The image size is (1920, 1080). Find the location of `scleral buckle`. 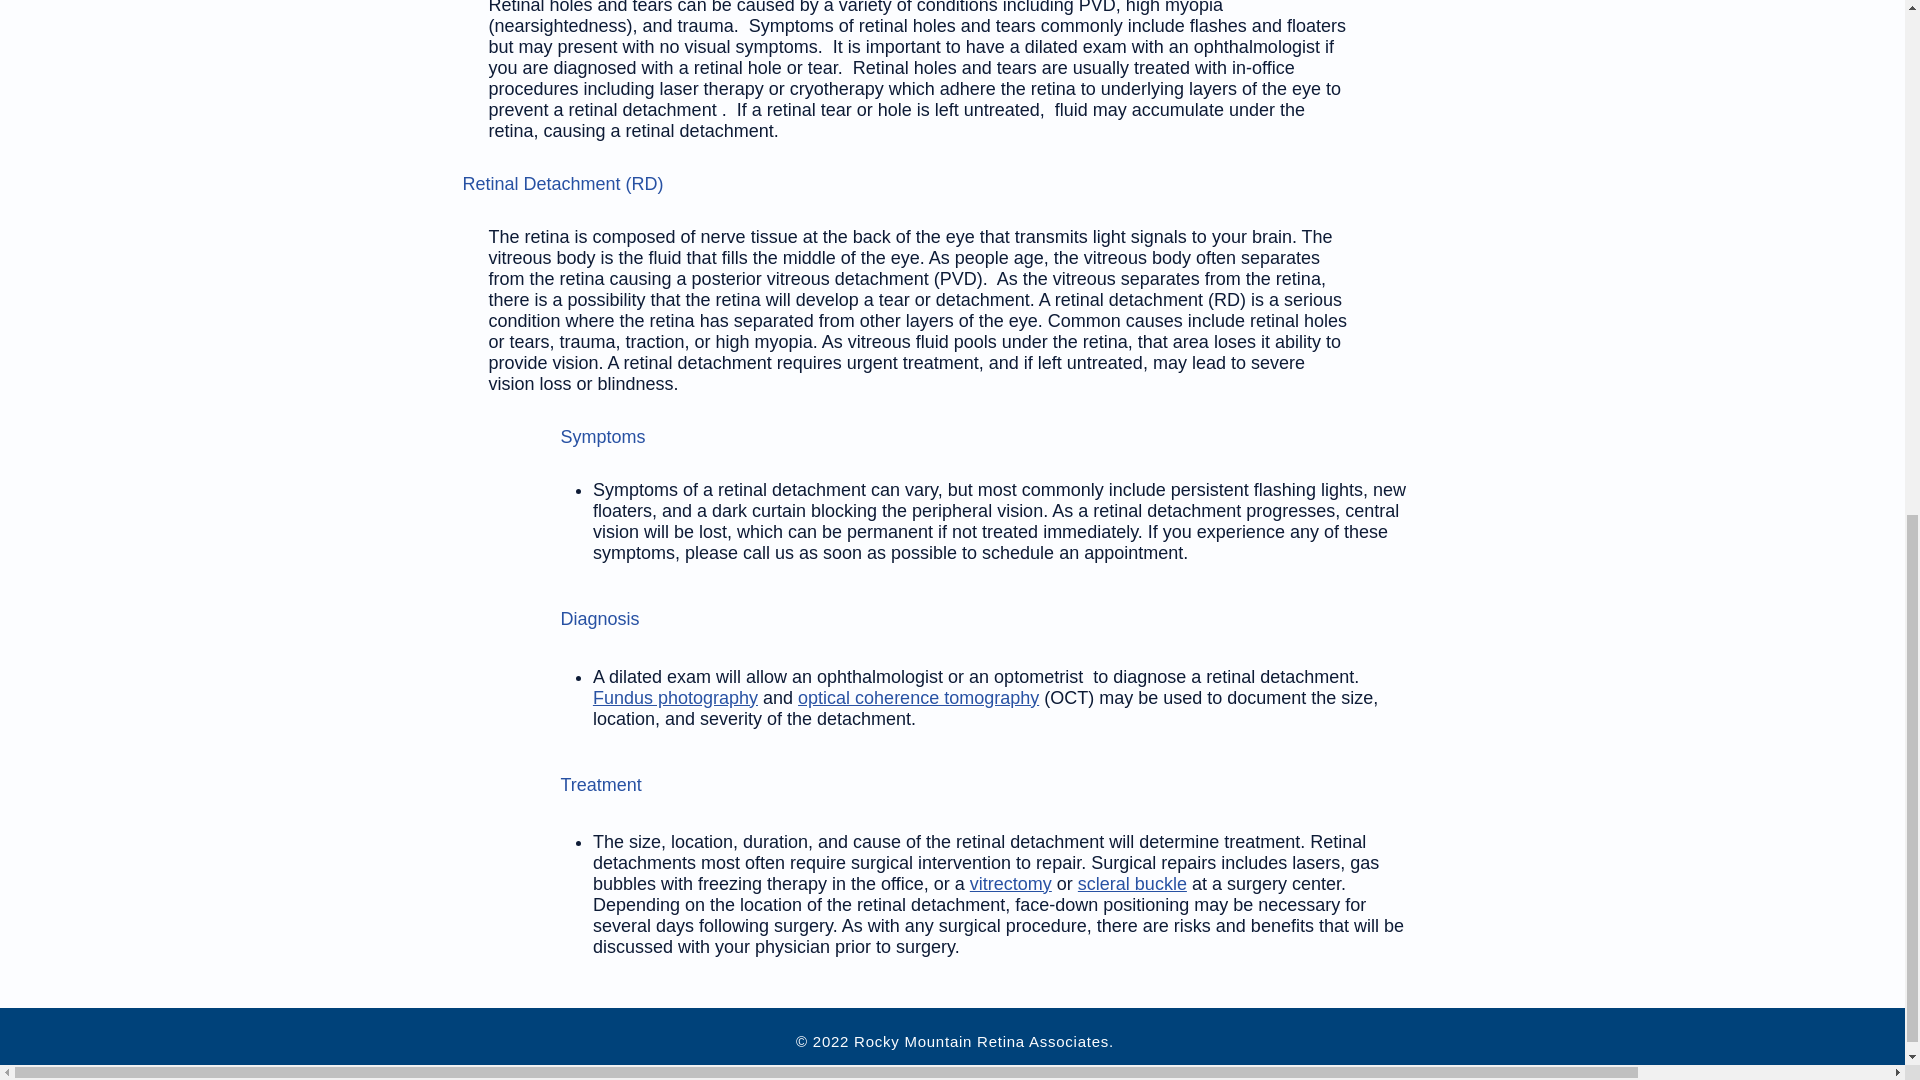

scleral buckle is located at coordinates (1132, 884).